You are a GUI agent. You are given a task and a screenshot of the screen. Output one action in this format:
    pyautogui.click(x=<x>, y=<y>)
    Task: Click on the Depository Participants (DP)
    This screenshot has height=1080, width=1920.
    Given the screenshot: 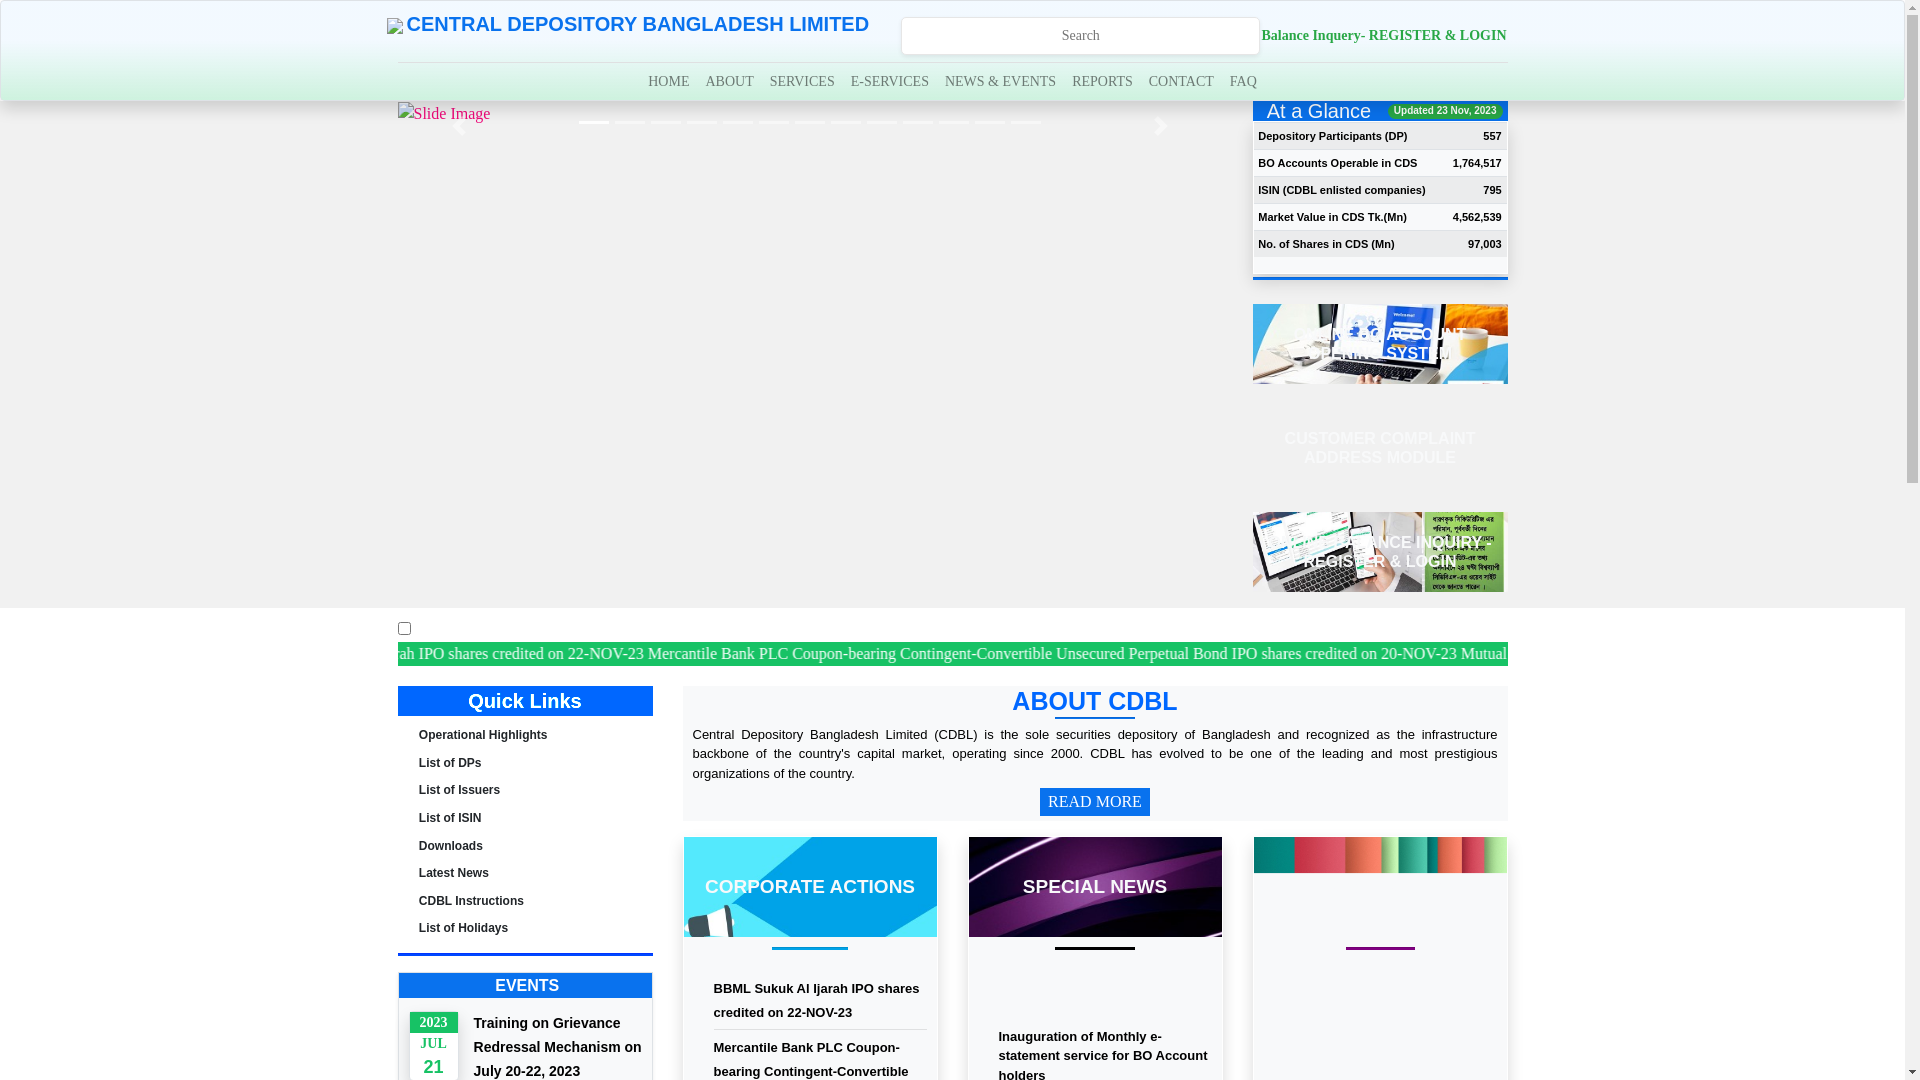 What is the action you would take?
    pyautogui.click(x=1332, y=136)
    